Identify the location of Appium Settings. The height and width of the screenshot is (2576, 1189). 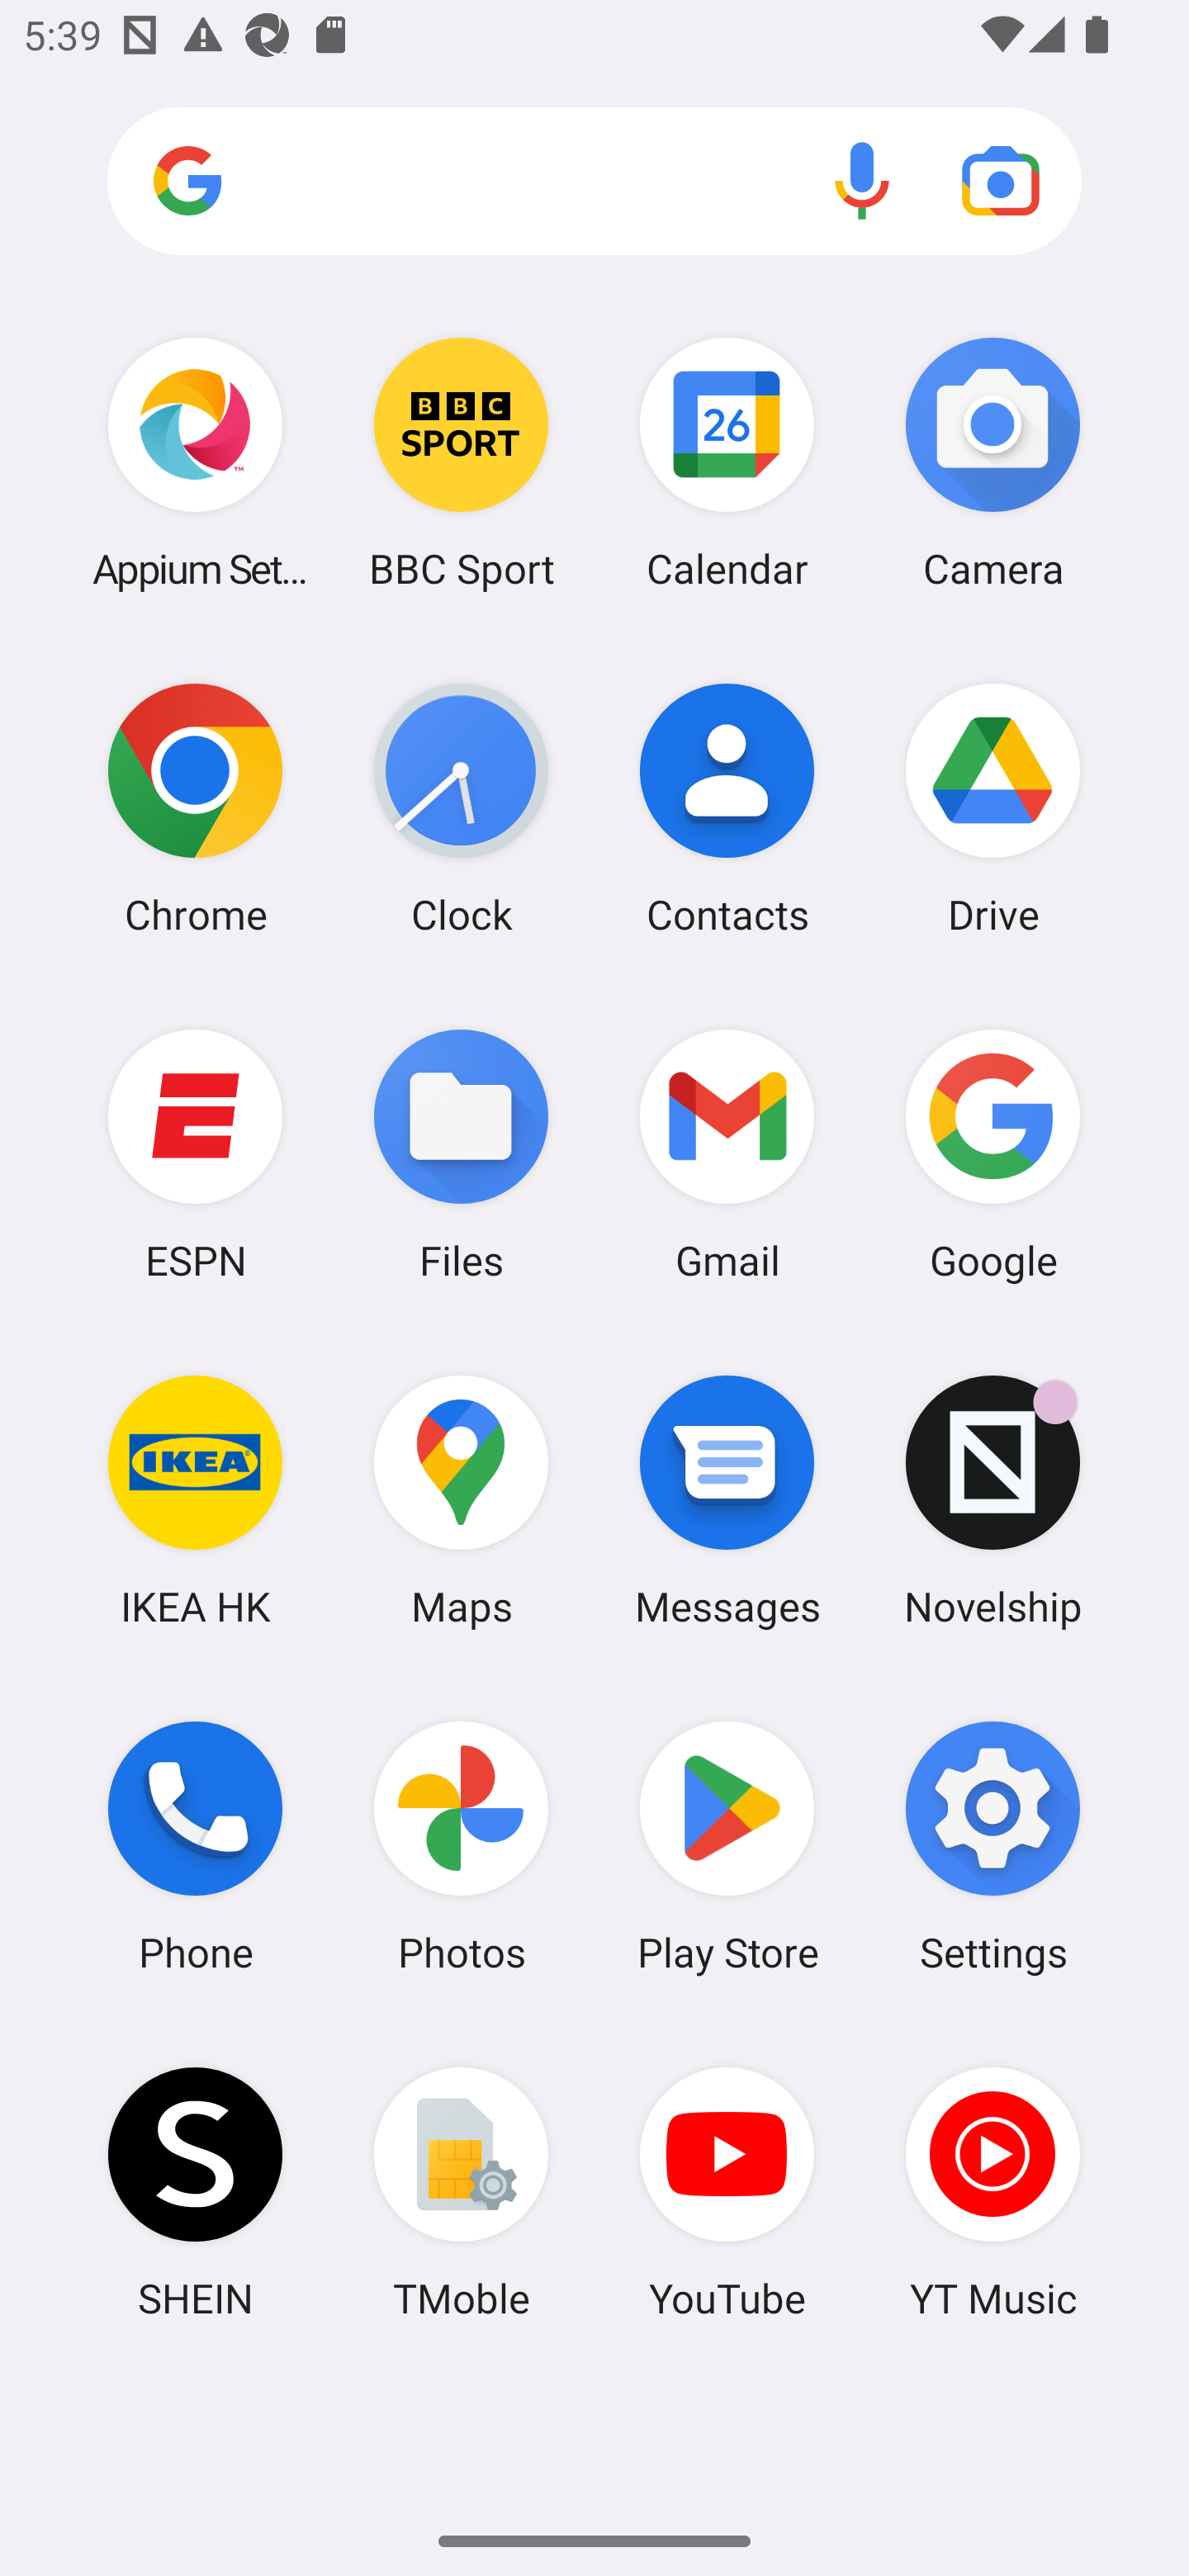
(195, 462).